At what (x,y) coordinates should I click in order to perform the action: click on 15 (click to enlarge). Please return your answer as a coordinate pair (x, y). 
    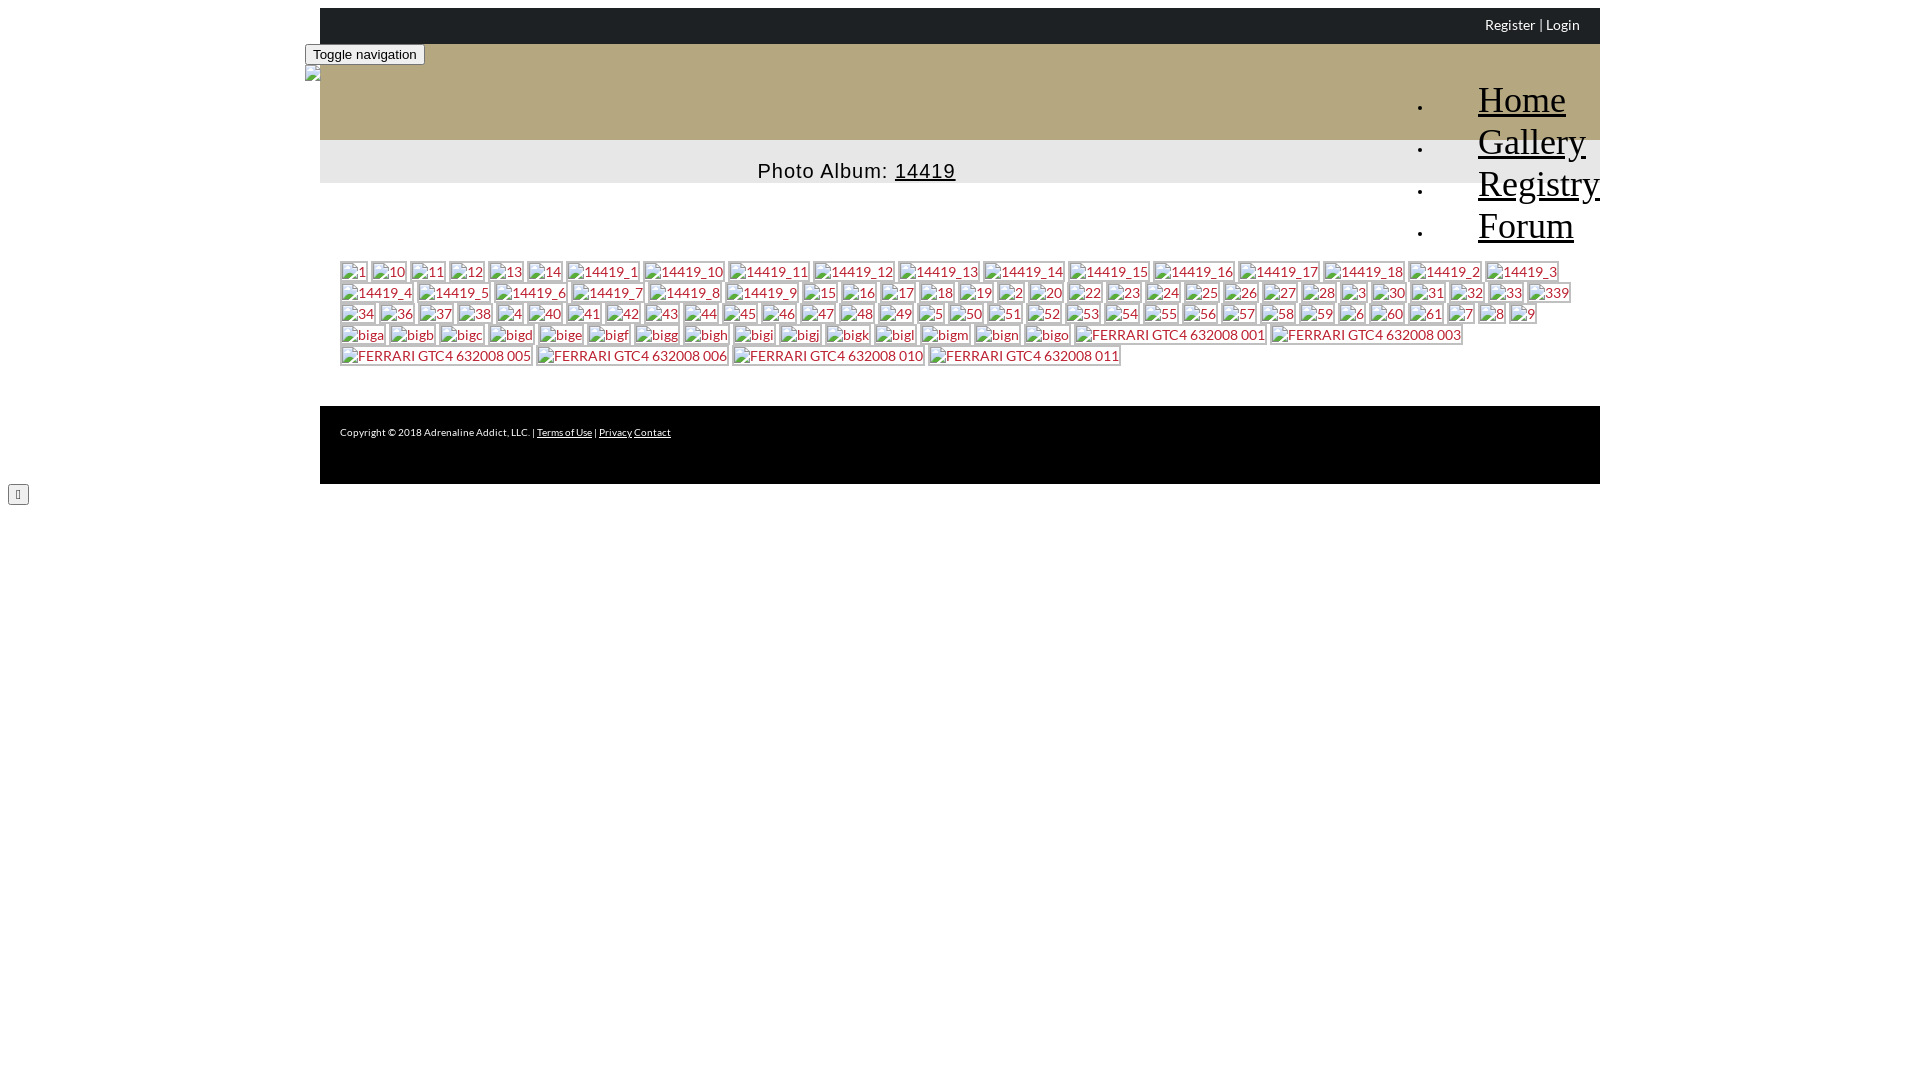
    Looking at the image, I should click on (820, 292).